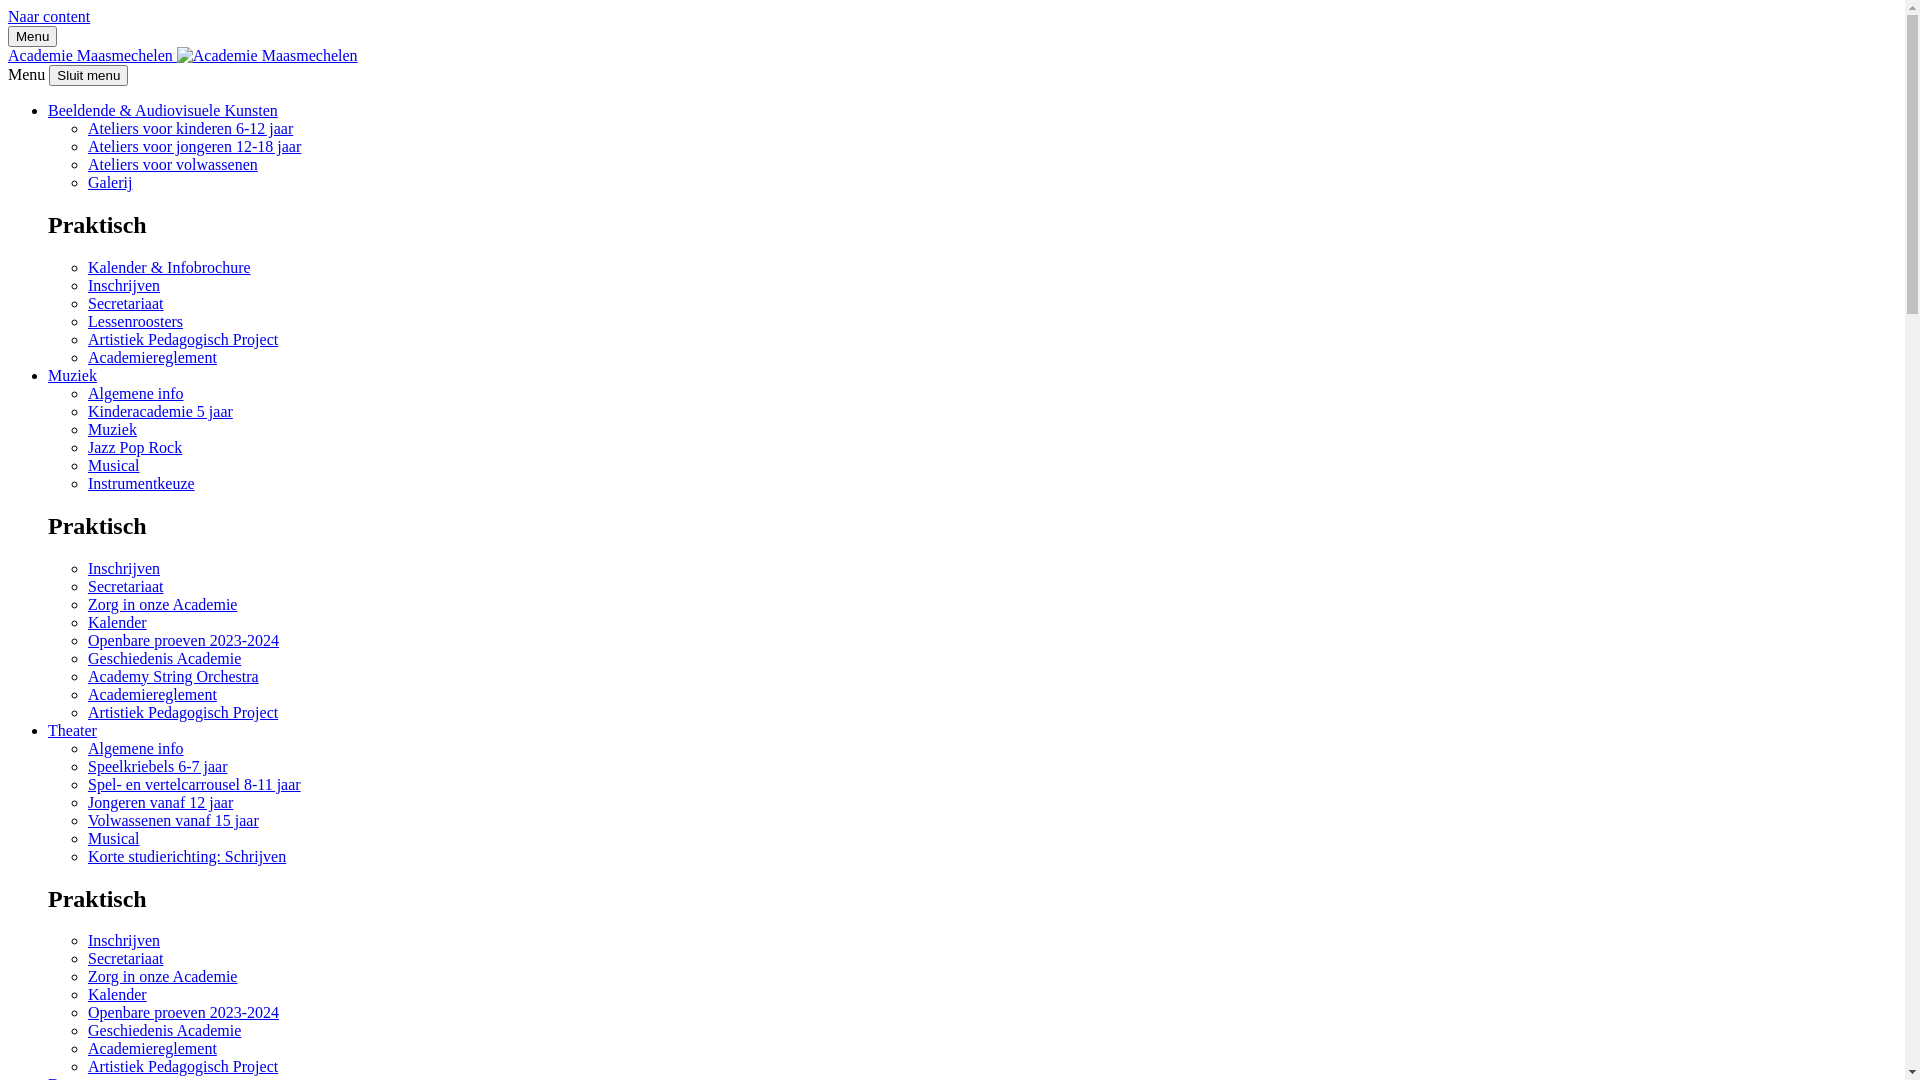 This screenshot has width=1920, height=1080. I want to click on Academy String Orchestra, so click(174, 676).